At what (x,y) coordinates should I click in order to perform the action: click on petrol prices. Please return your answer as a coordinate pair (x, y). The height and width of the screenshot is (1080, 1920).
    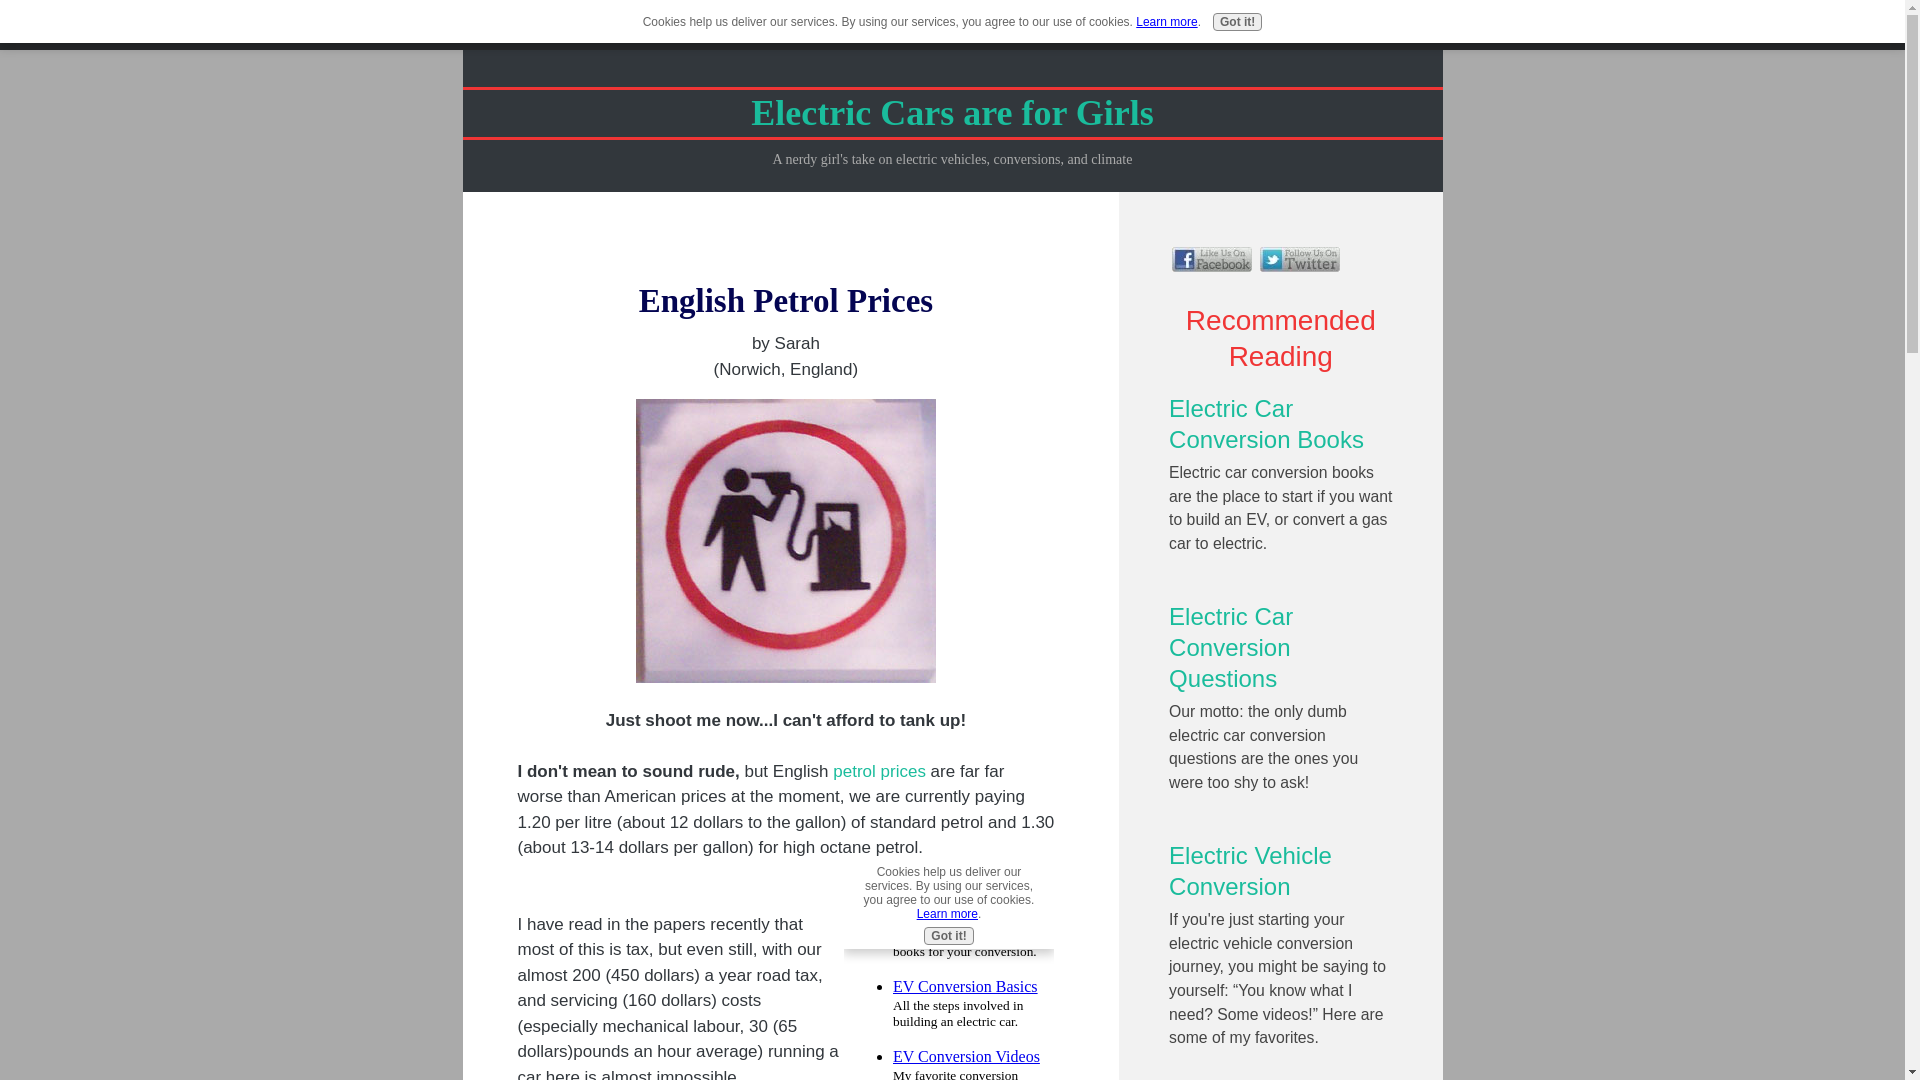
    Looking at the image, I should click on (879, 771).